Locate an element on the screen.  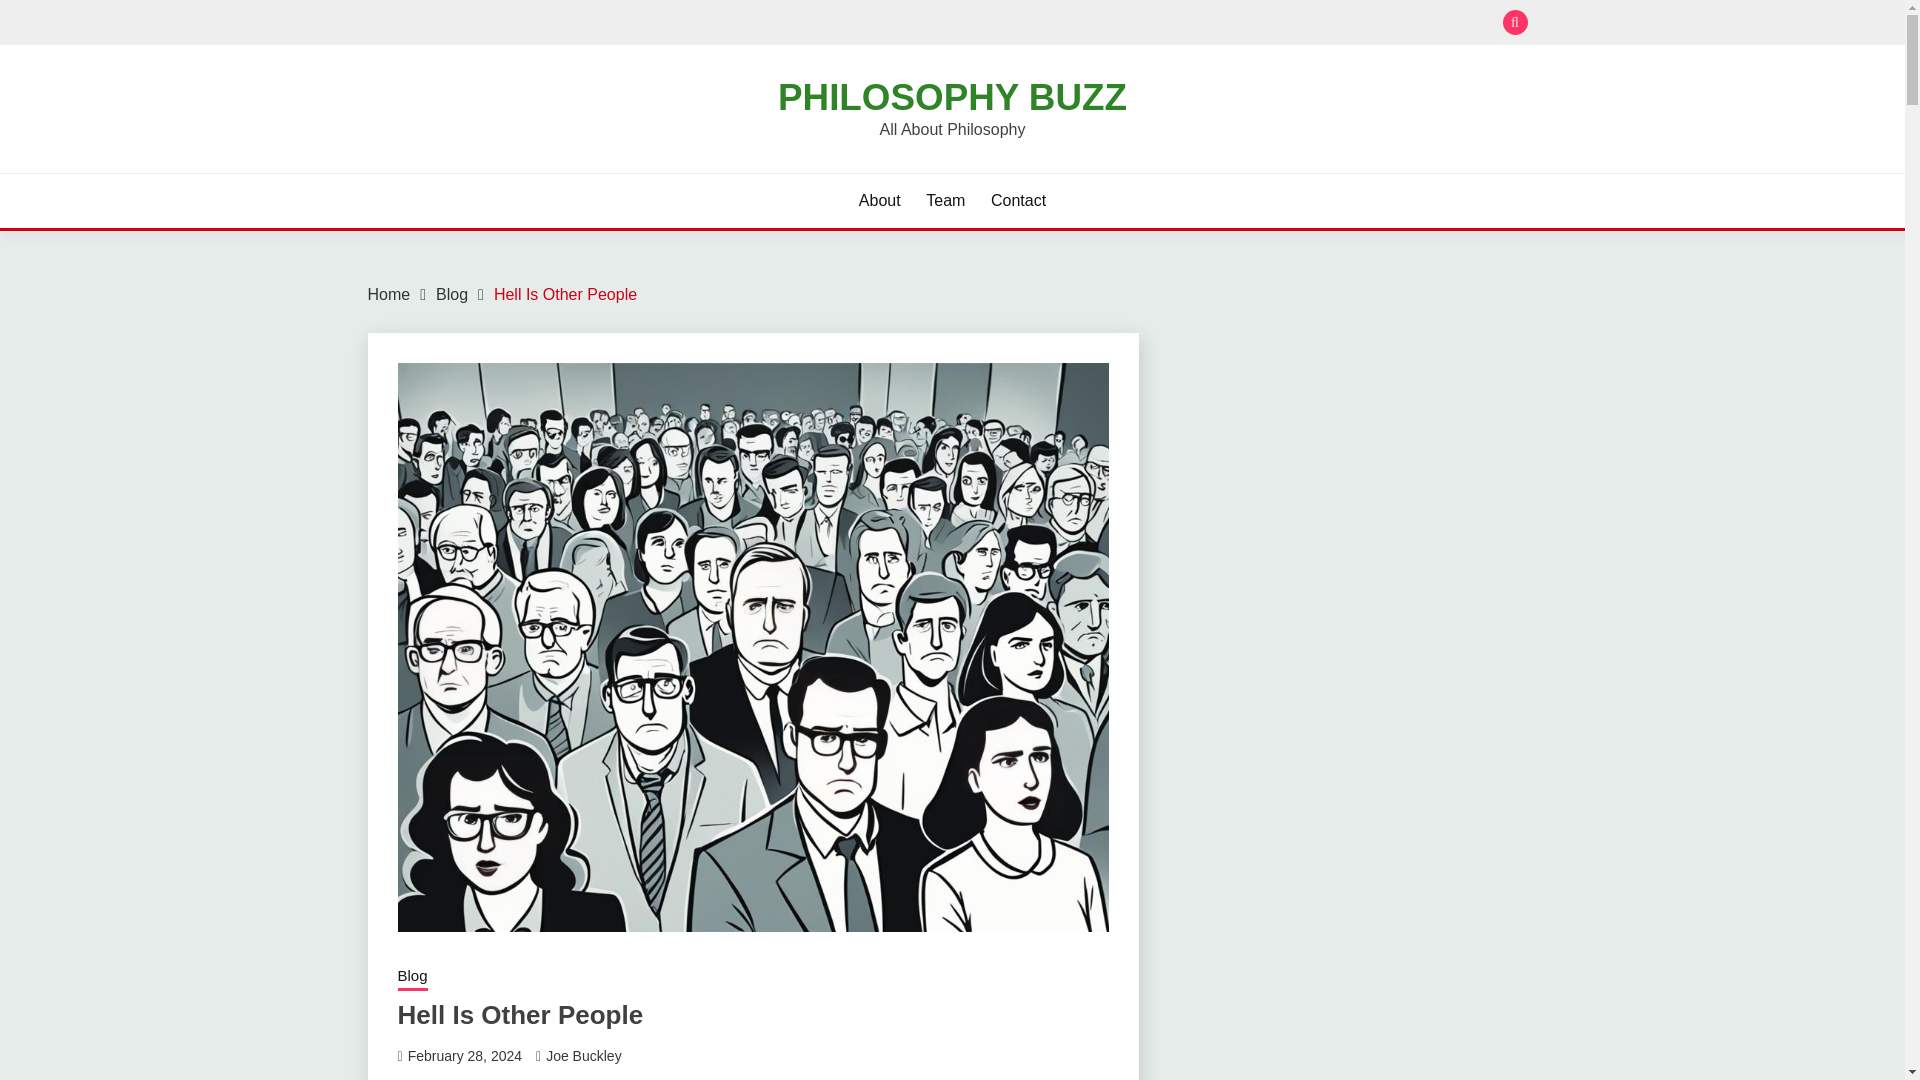
Search is located at coordinates (1098, 24).